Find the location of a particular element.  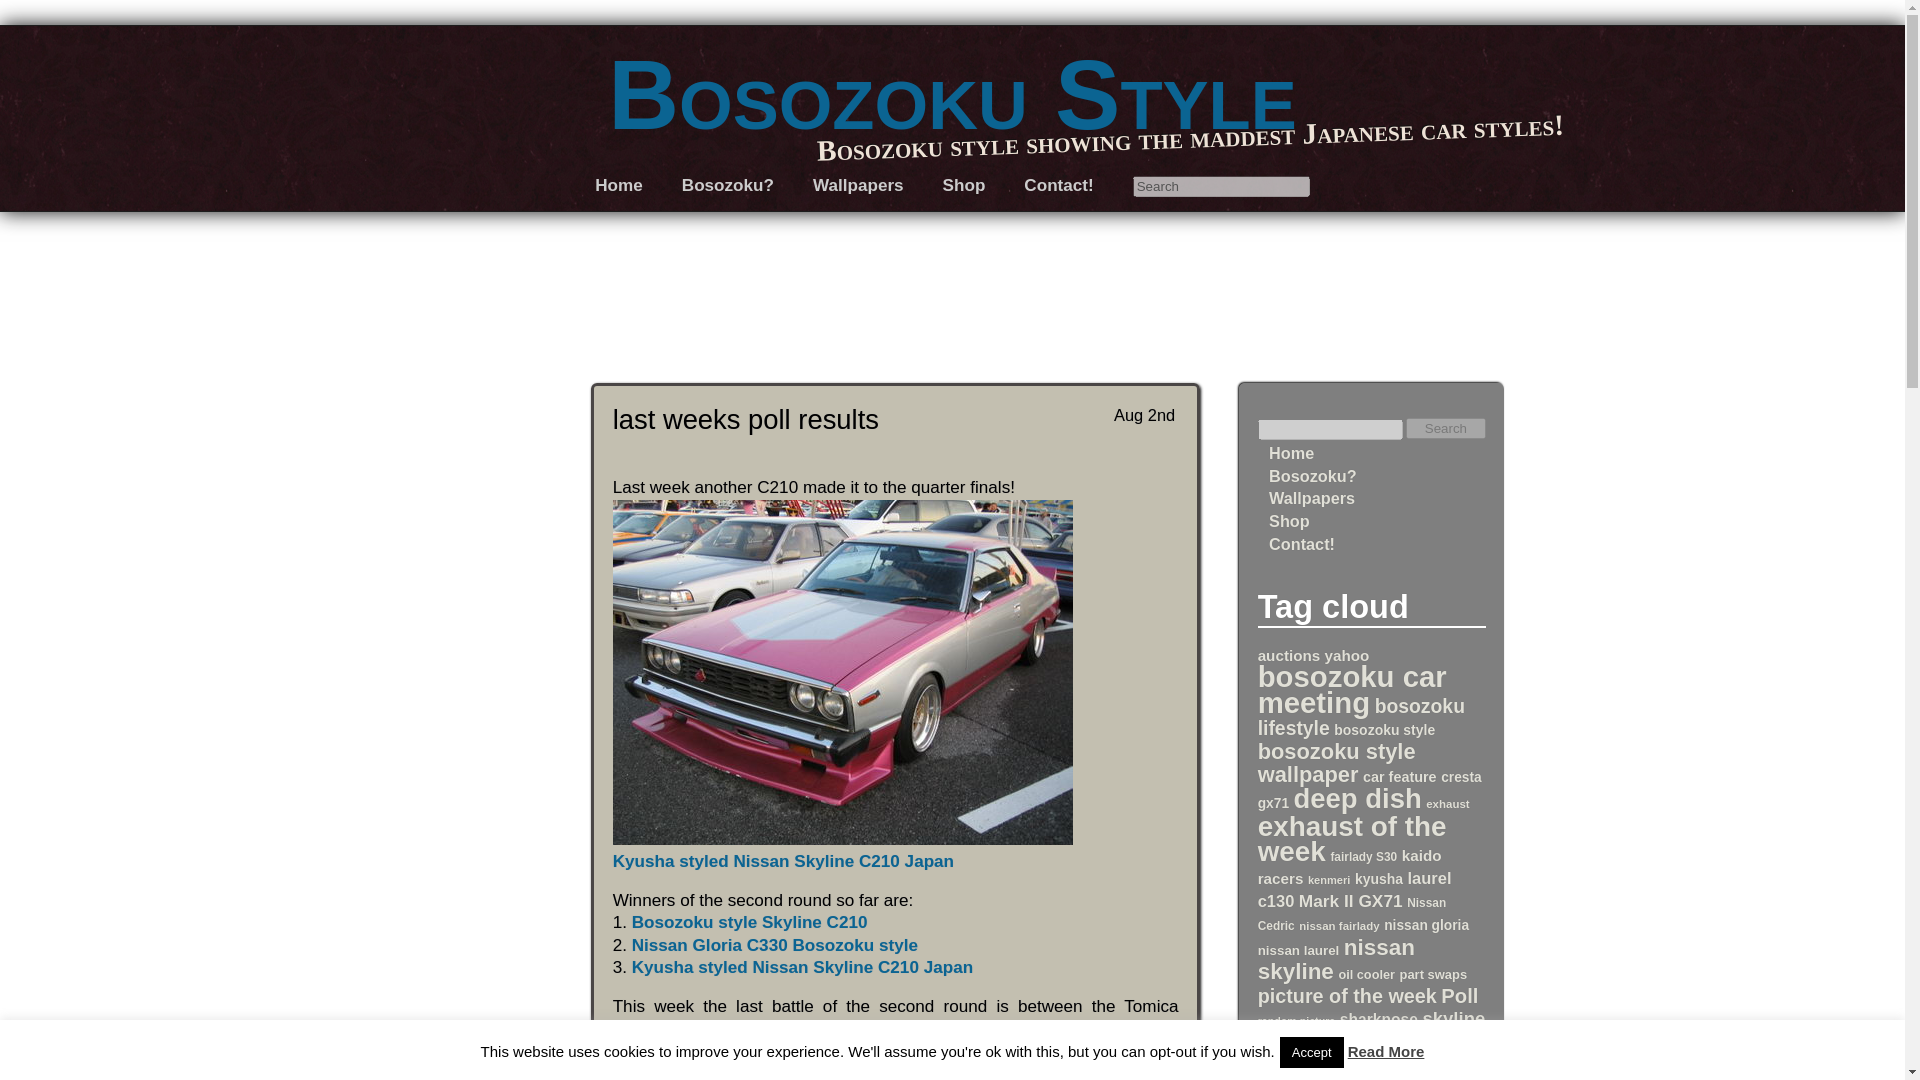

Home is located at coordinates (1291, 452).